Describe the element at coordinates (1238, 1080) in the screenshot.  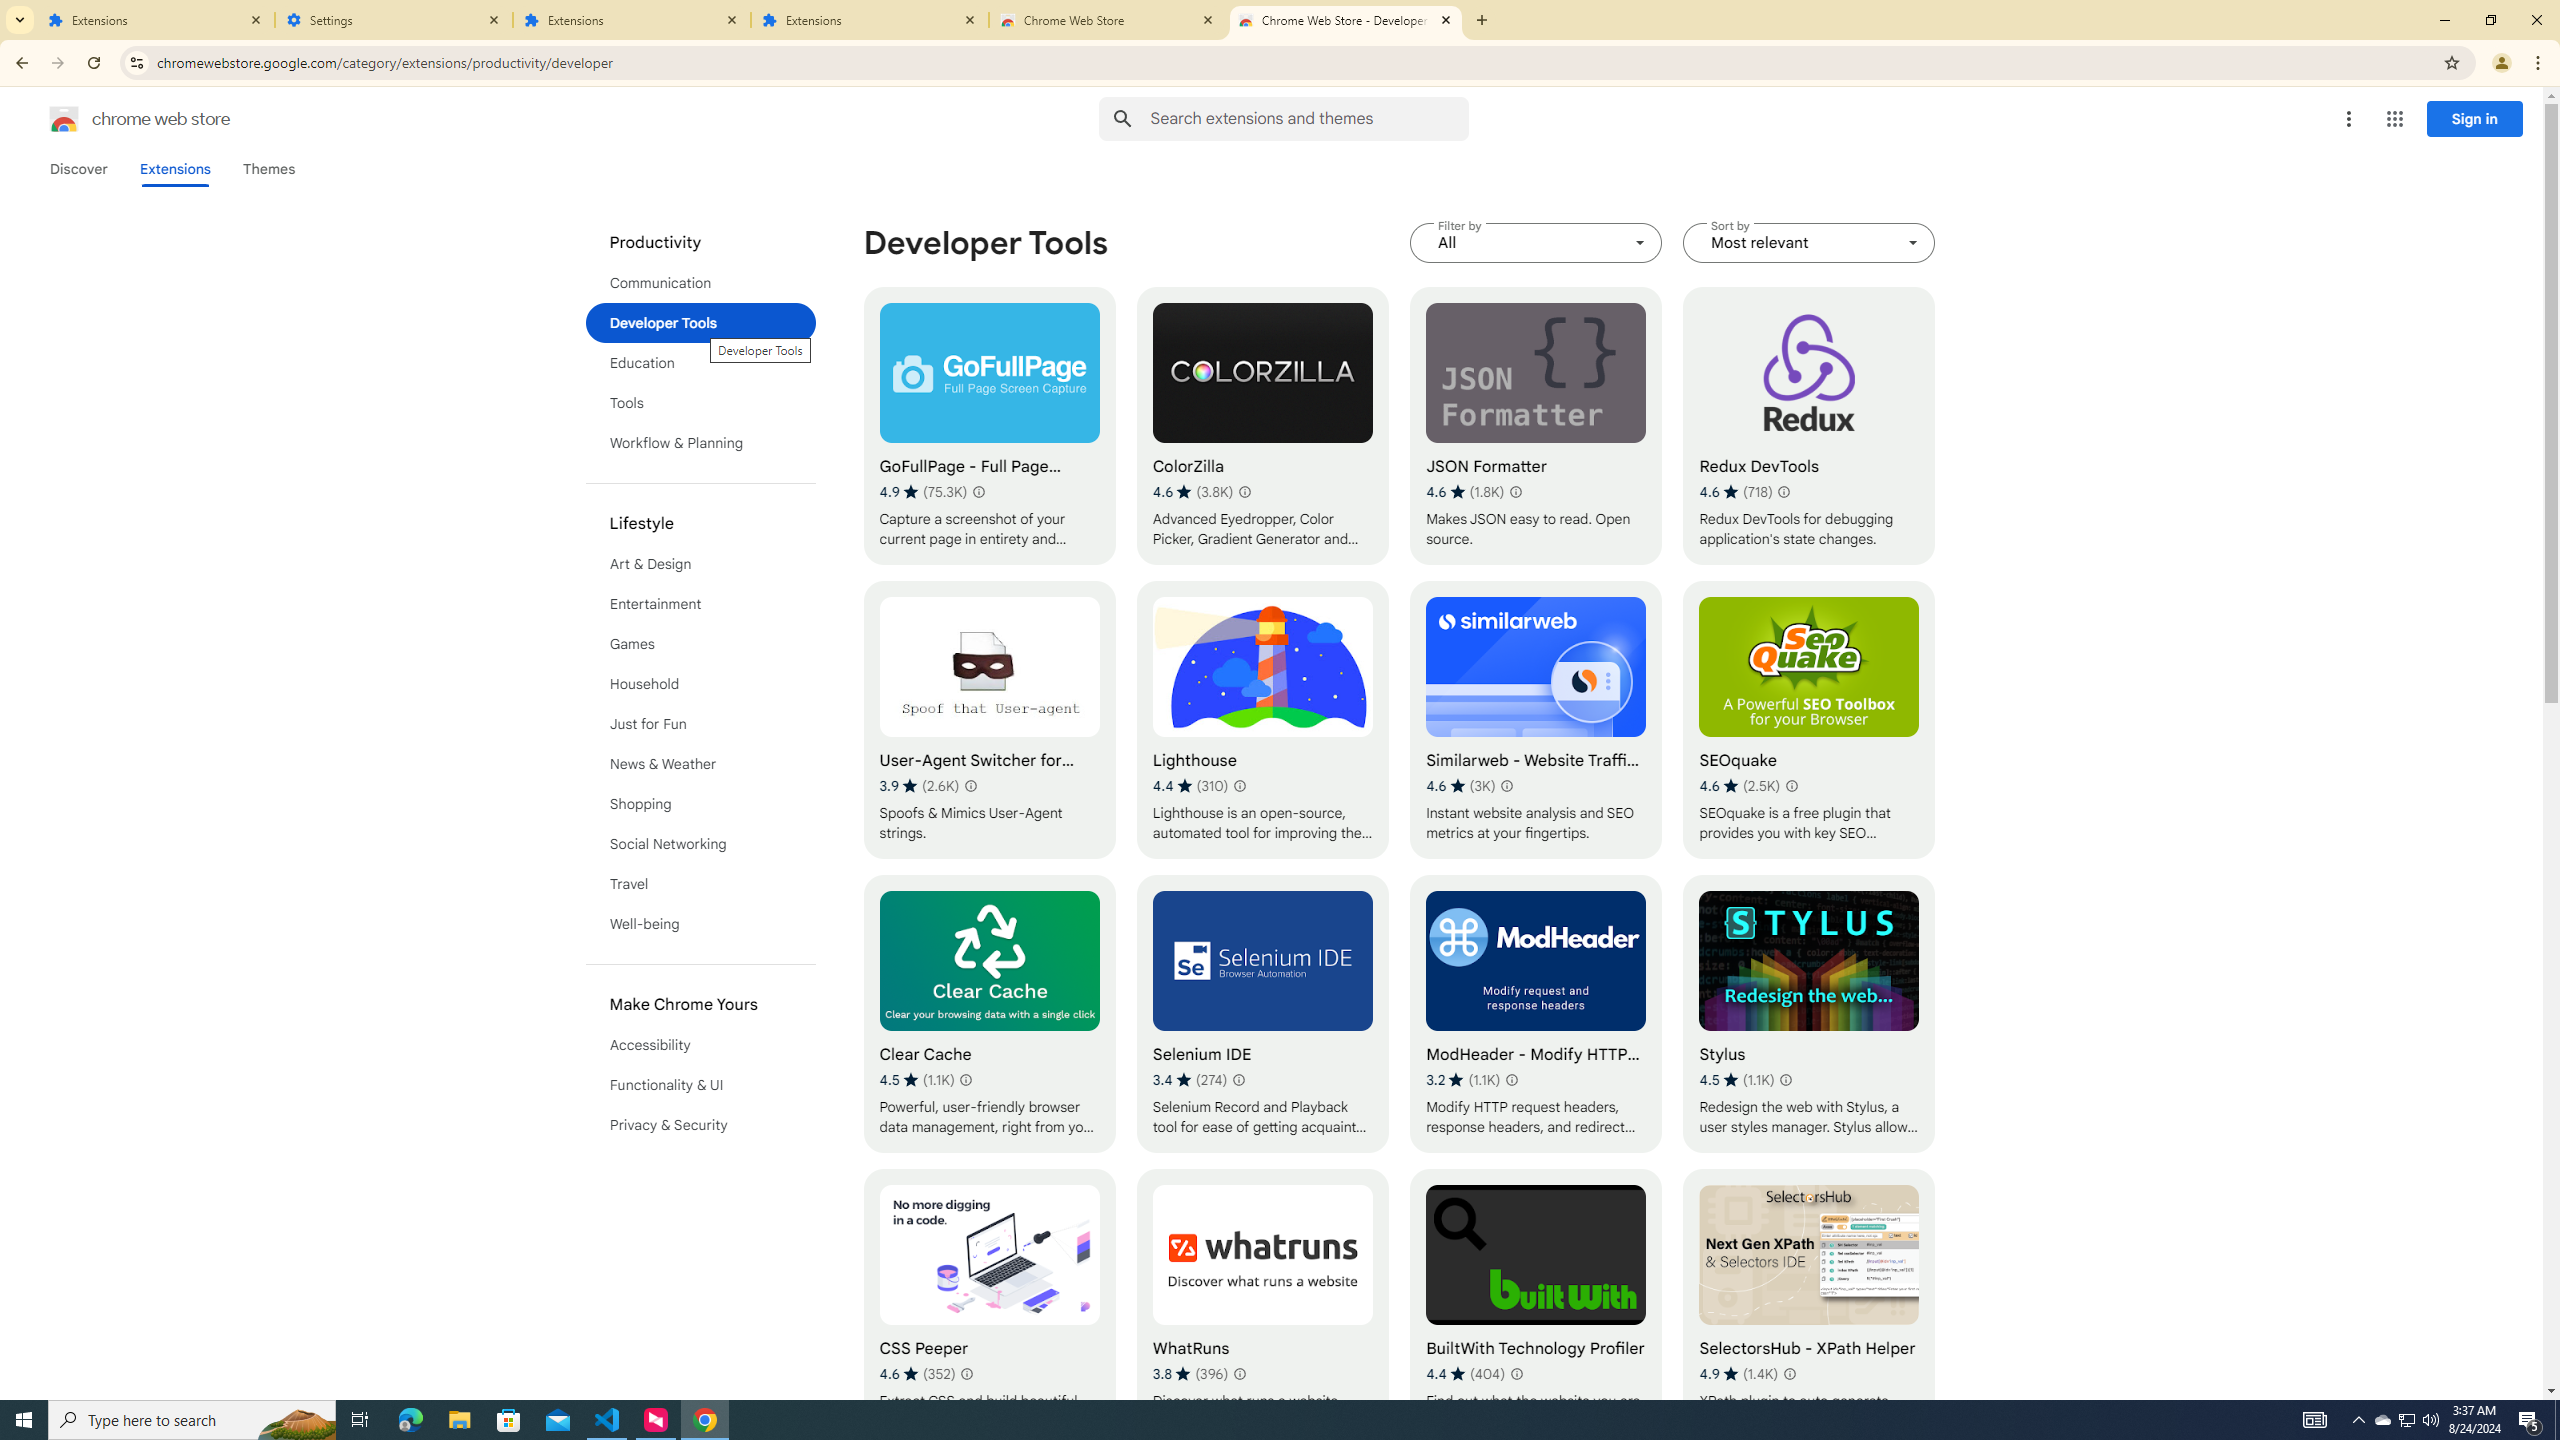
I see `Learn more about results and reviews "Selenium IDE"` at that location.